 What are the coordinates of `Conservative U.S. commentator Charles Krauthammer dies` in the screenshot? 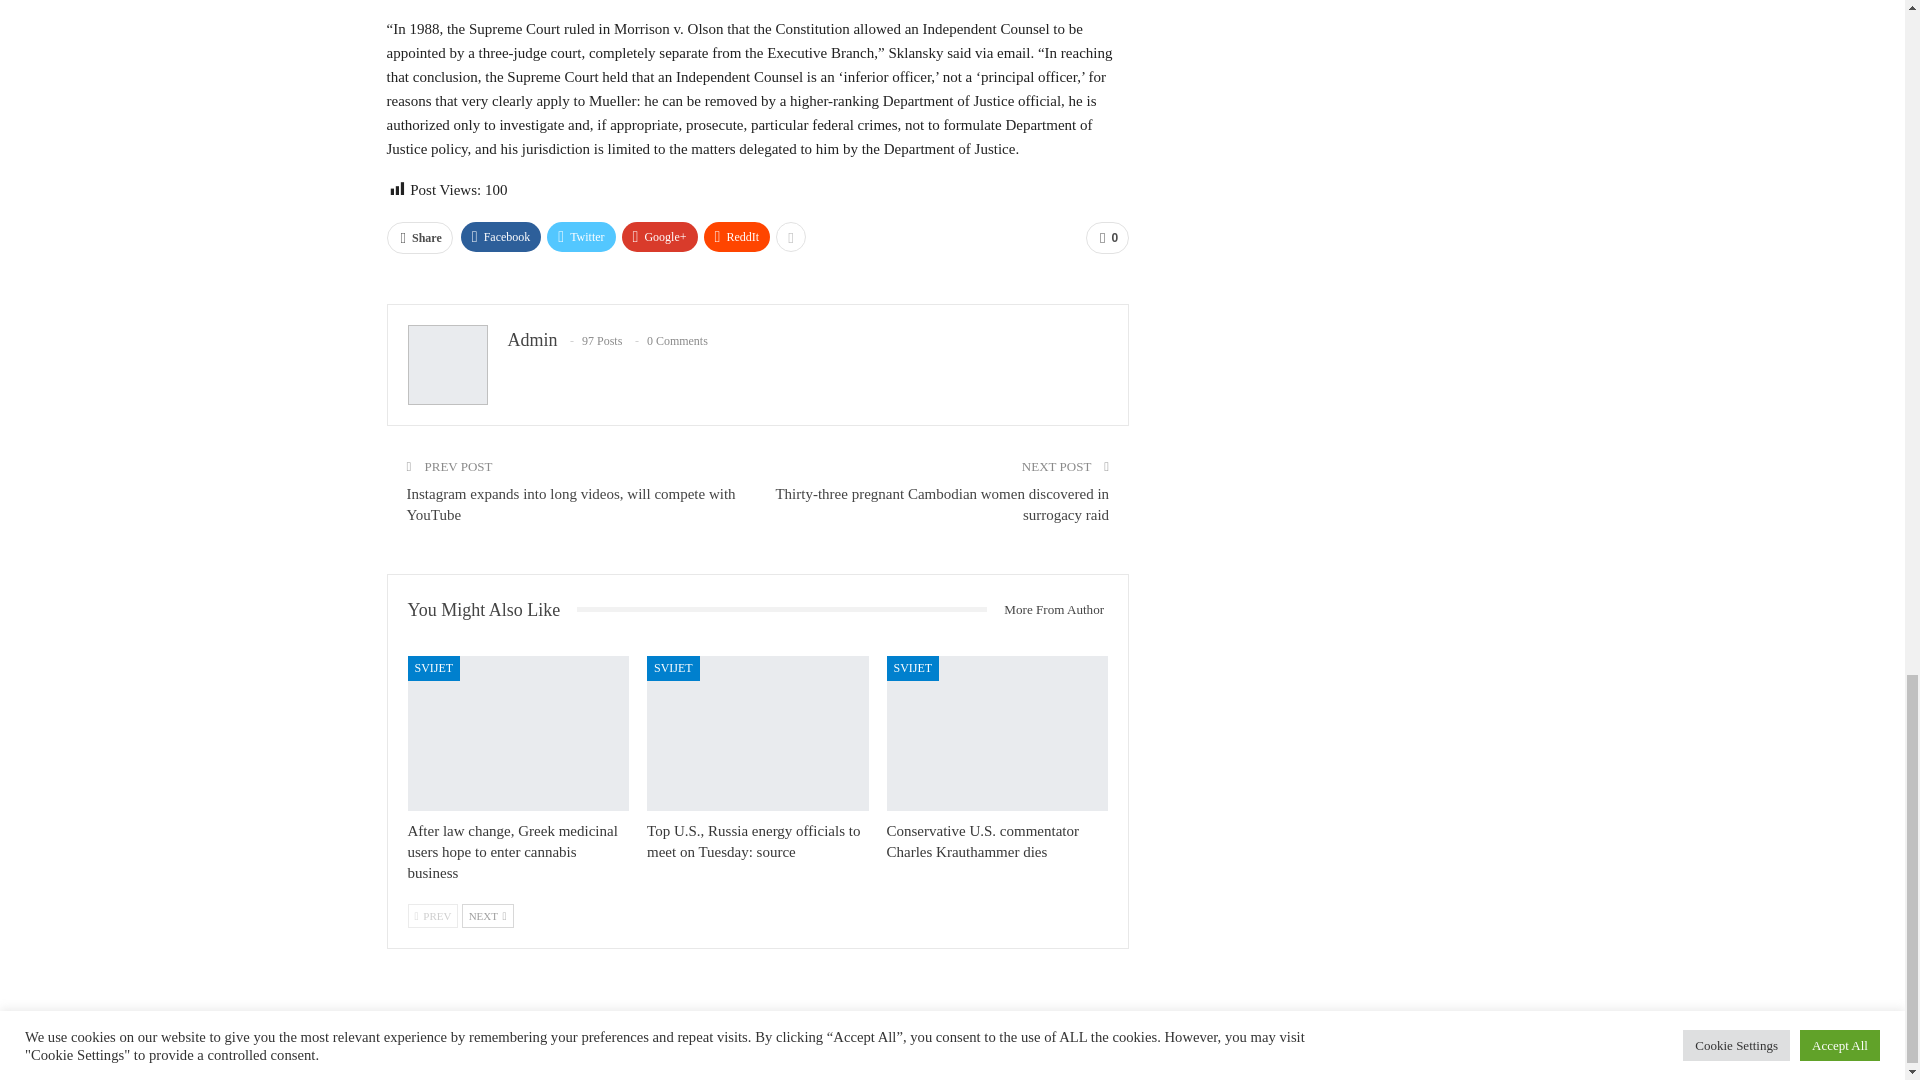 It's located at (983, 840).